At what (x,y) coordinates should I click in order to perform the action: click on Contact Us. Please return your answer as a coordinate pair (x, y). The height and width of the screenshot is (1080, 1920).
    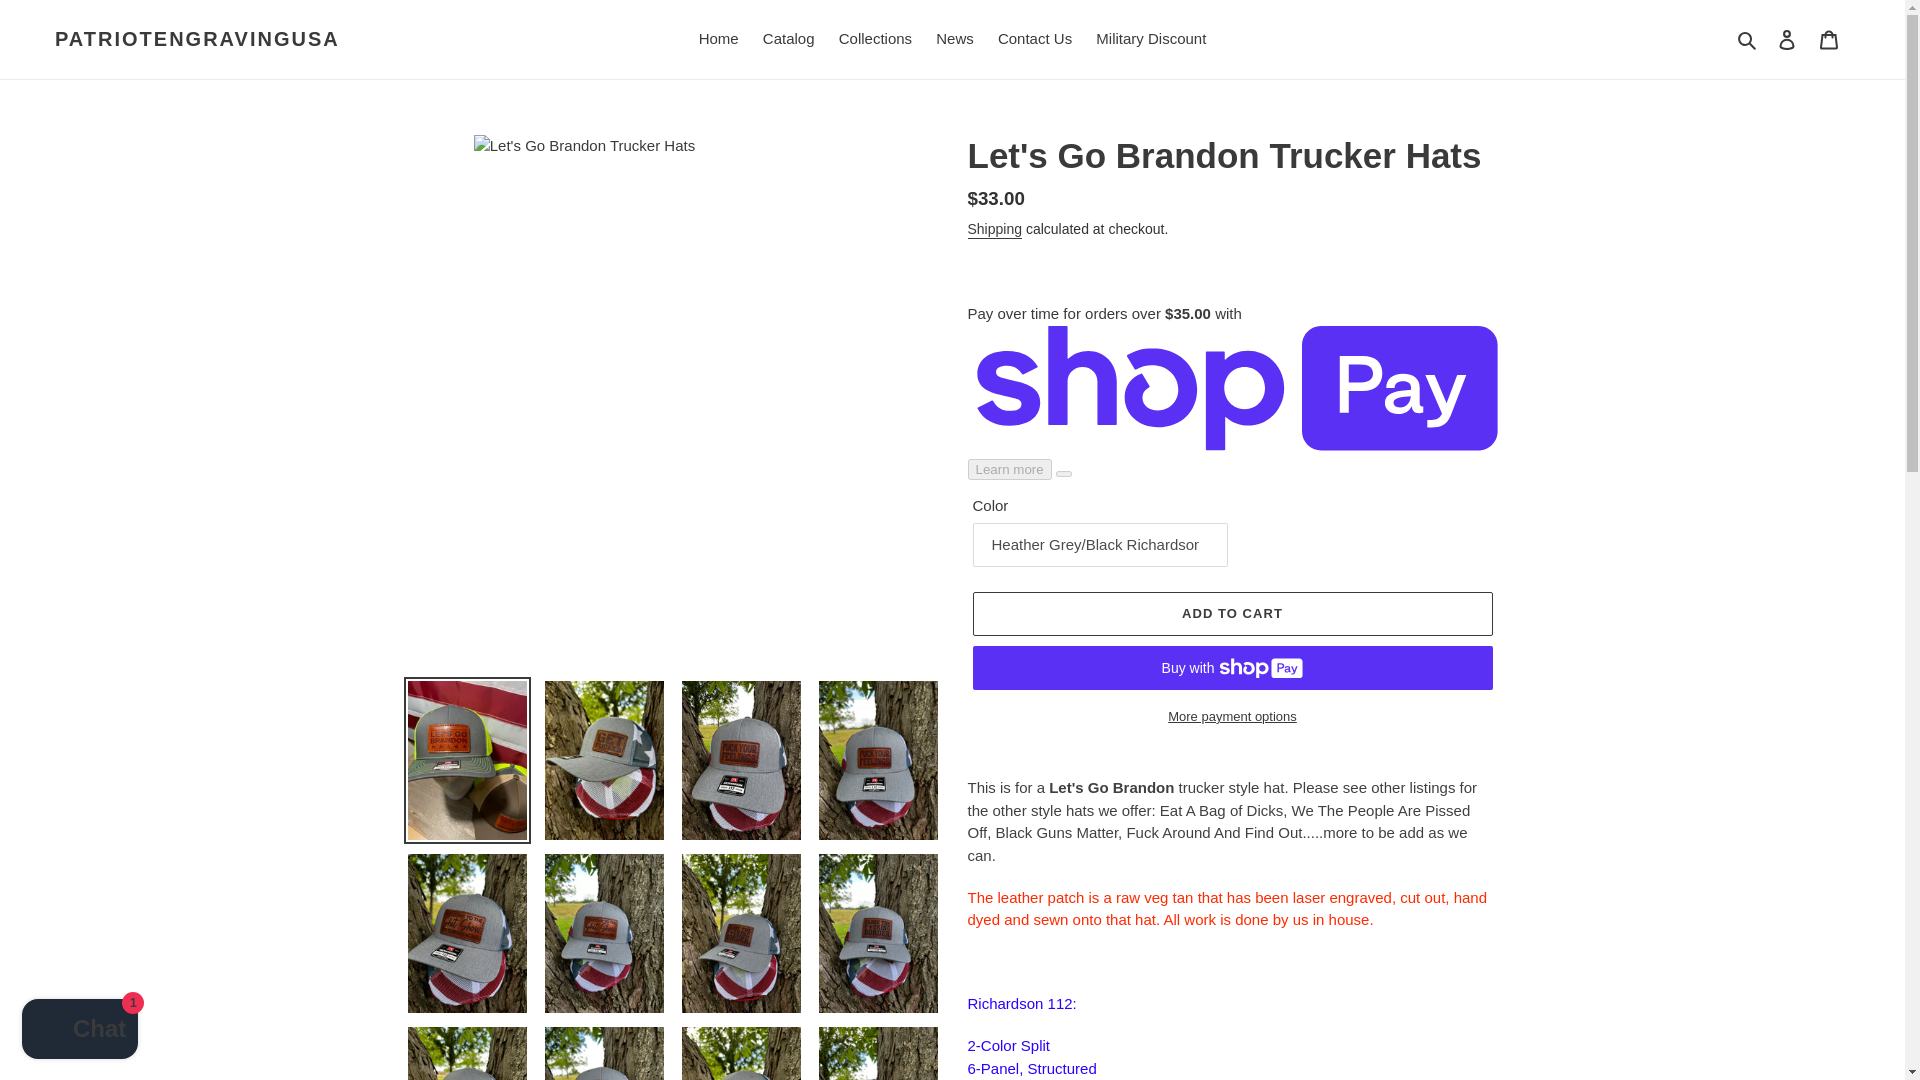
    Looking at the image, I should click on (1035, 39).